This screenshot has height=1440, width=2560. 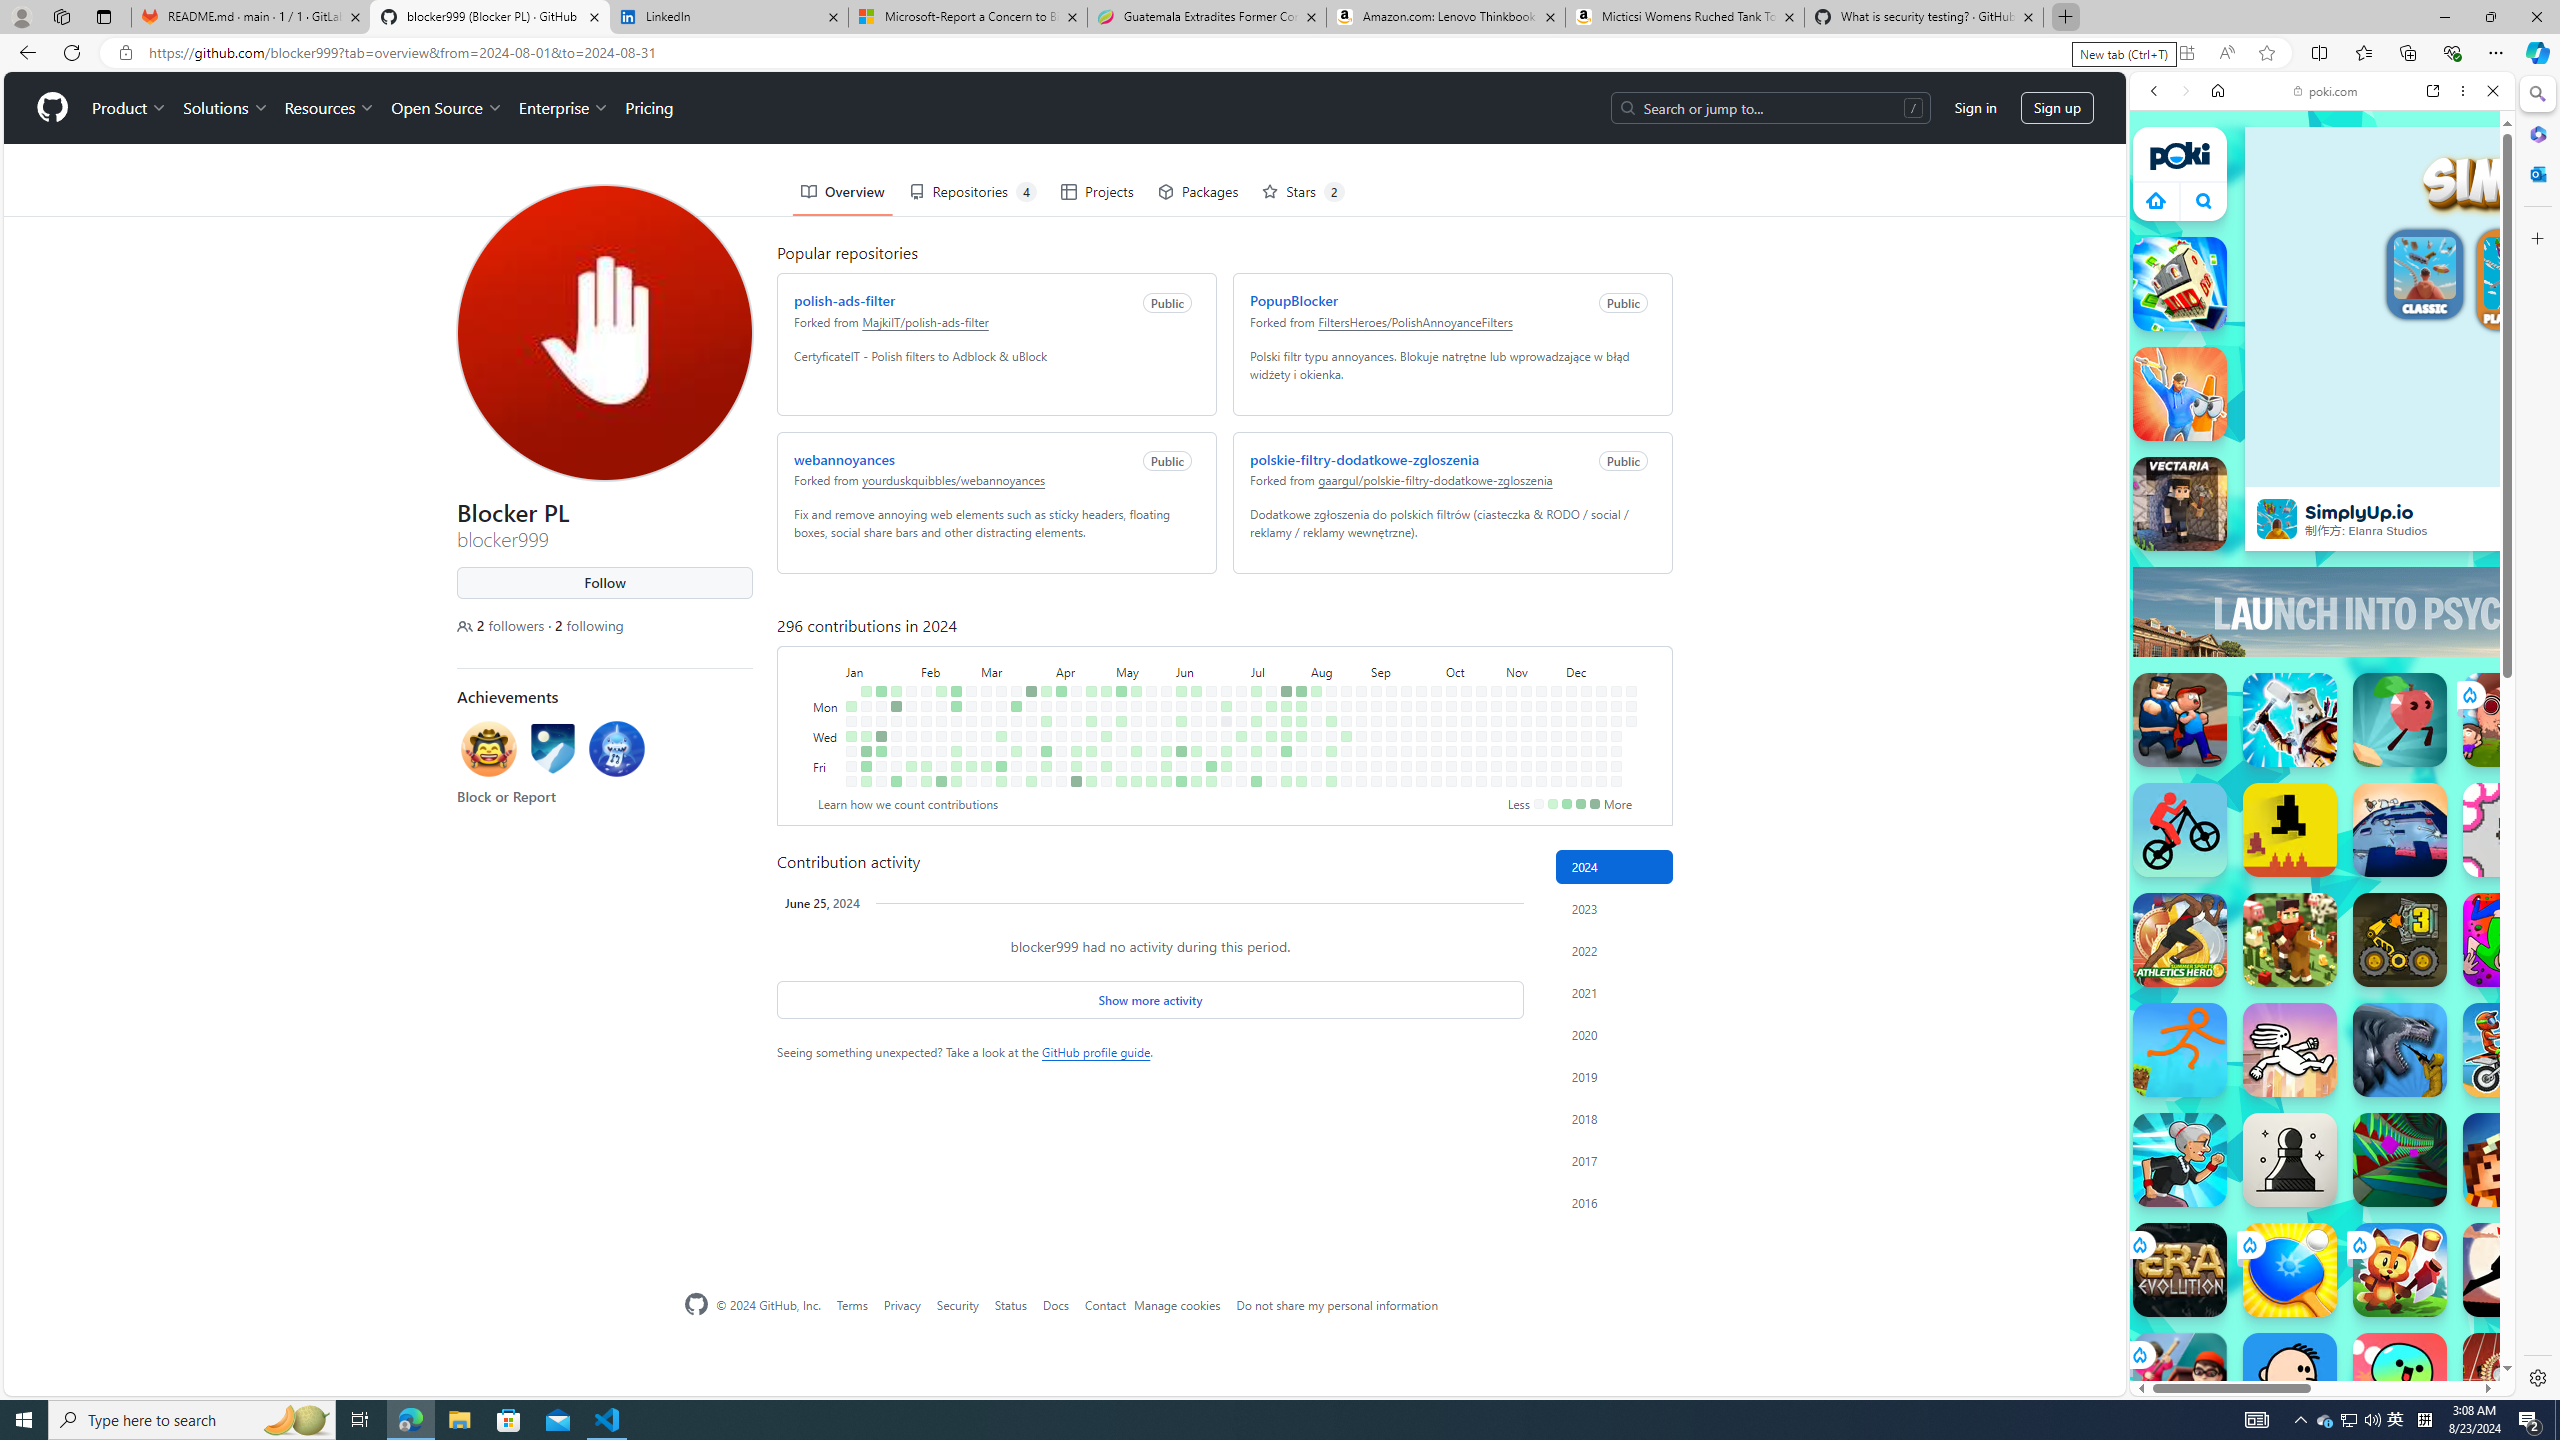 I want to click on Shooting Games, so click(x=2322, y=518).